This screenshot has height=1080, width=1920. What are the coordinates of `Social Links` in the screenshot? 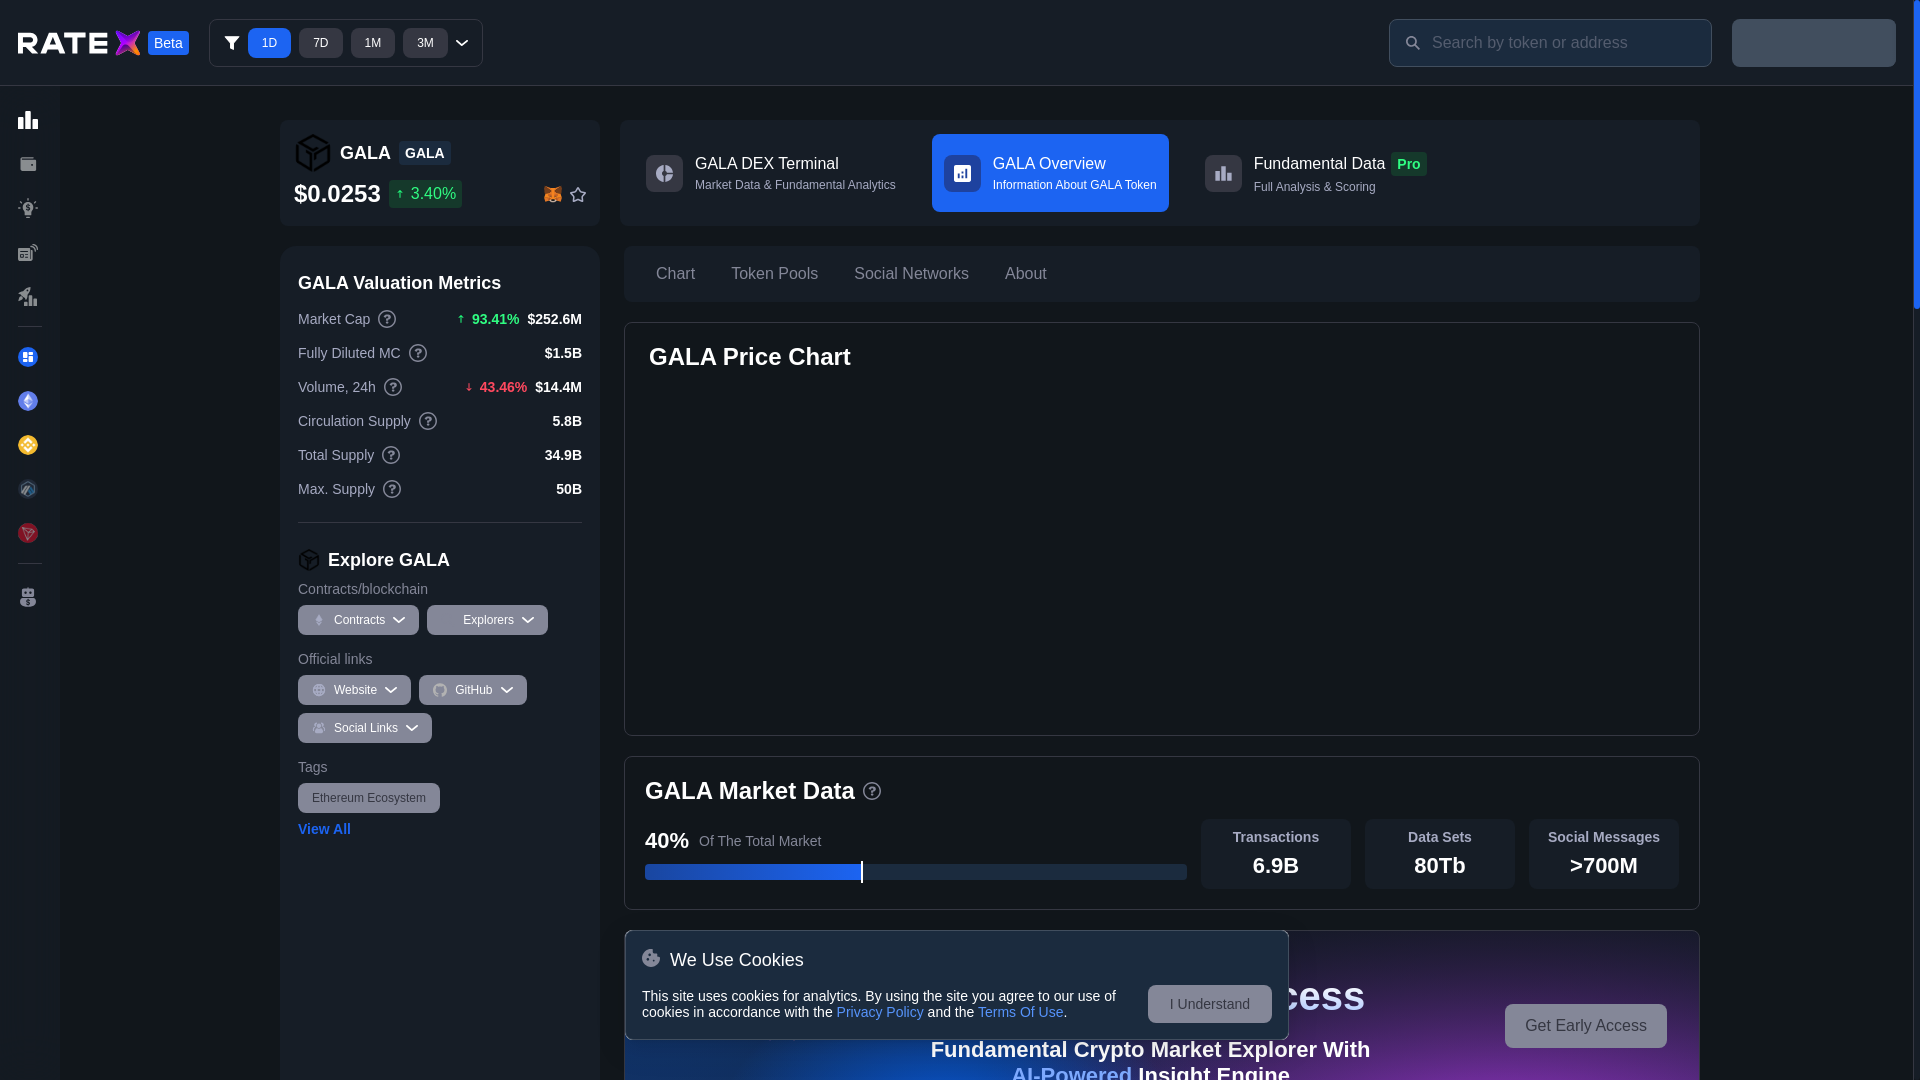 It's located at (364, 728).